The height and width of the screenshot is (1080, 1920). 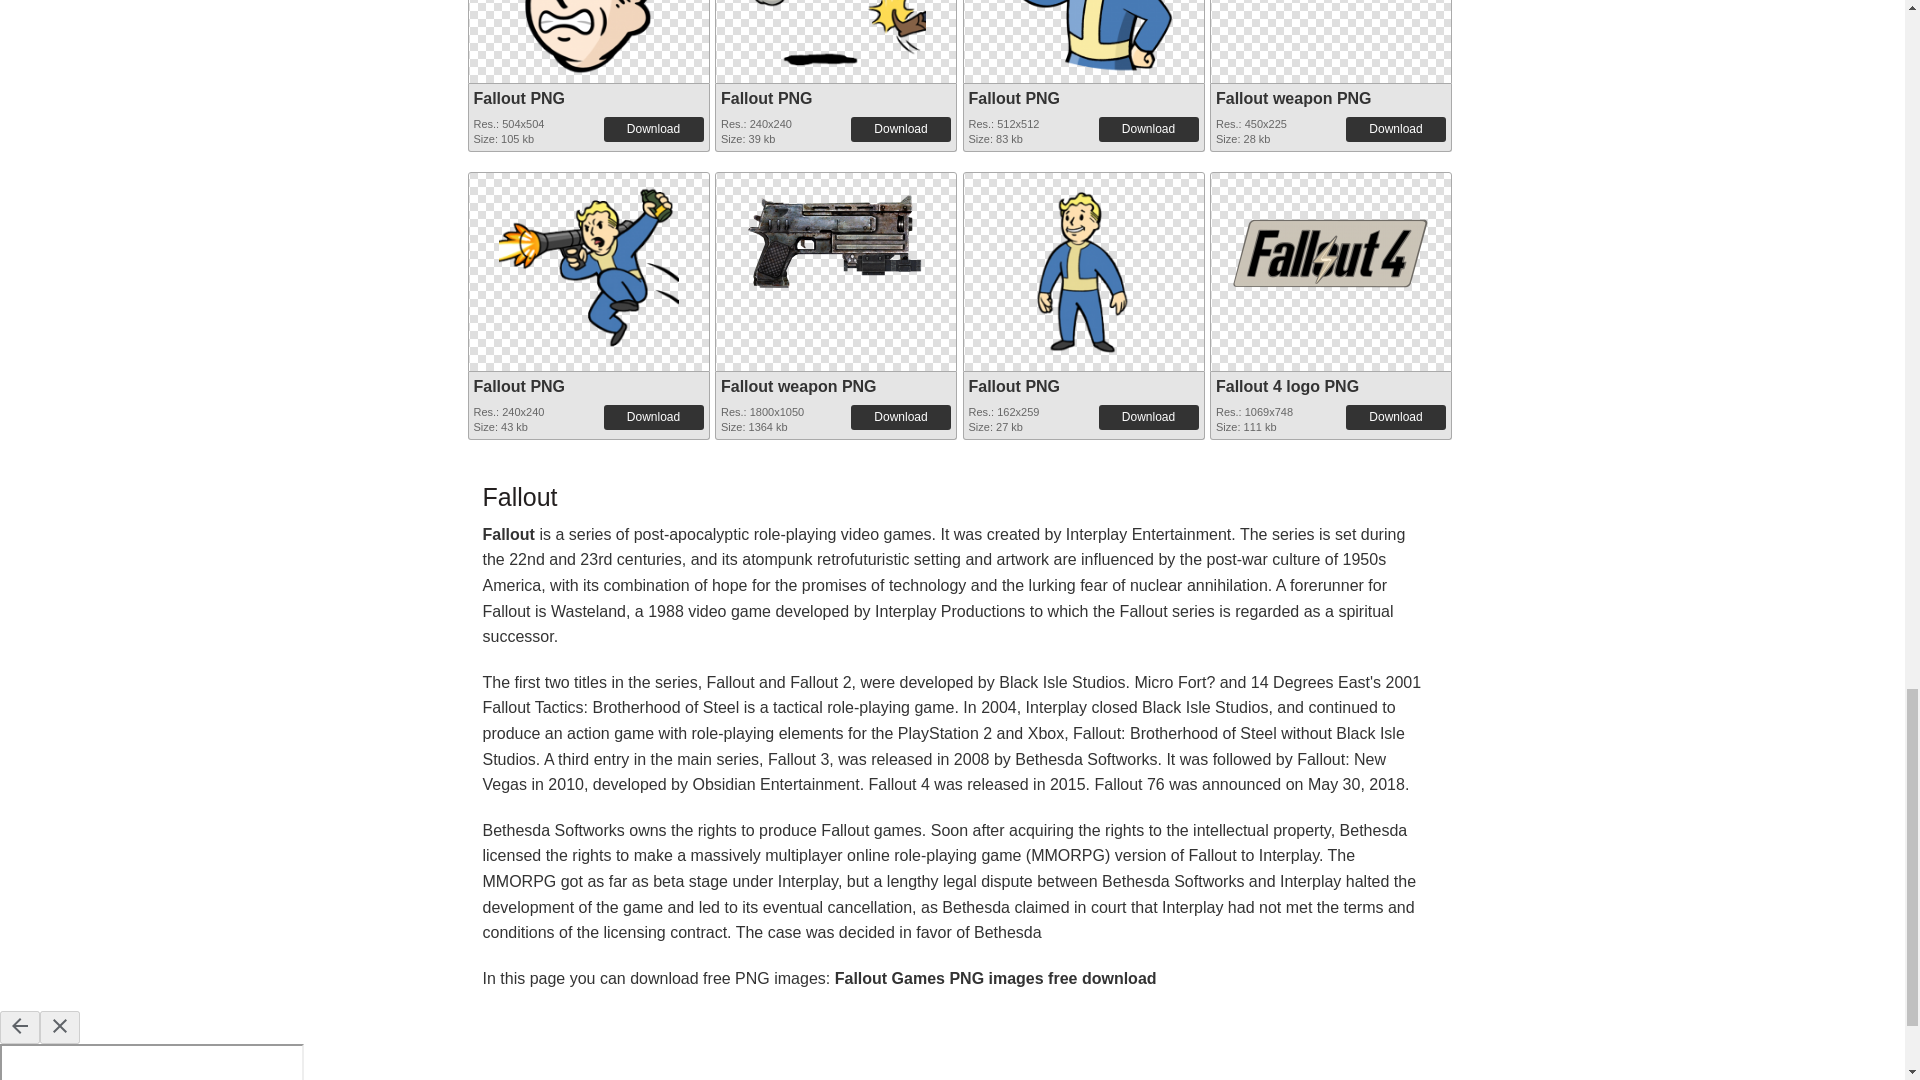 I want to click on Download, so click(x=1148, y=128).